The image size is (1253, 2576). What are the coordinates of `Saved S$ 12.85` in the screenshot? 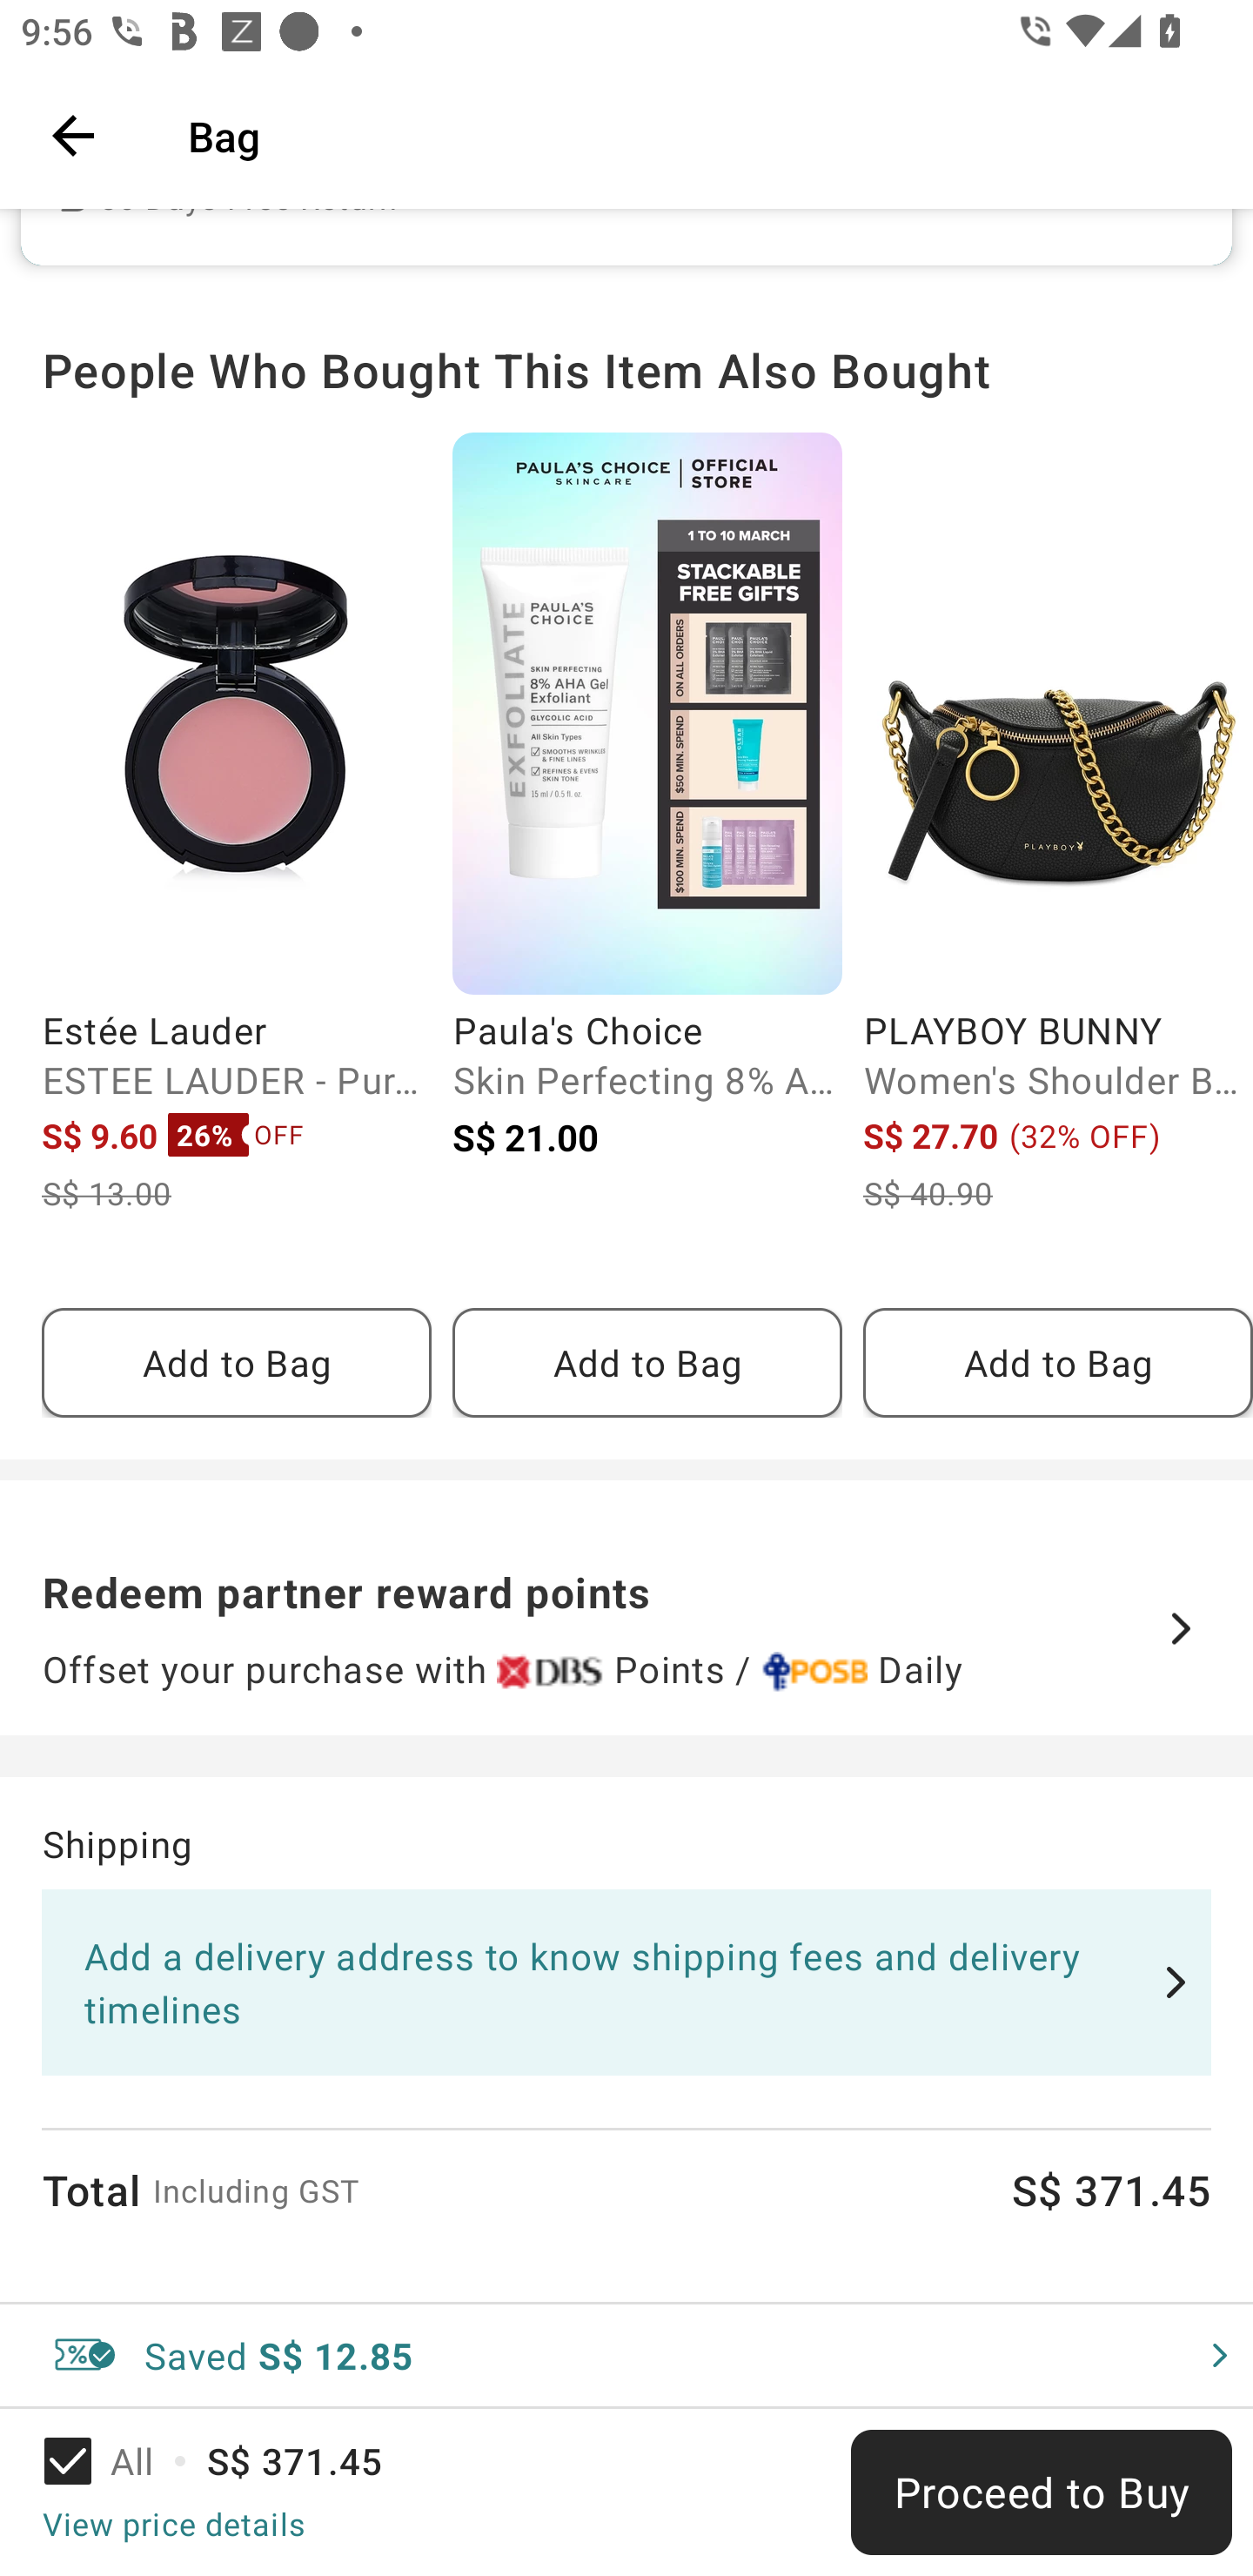 It's located at (626, 2355).